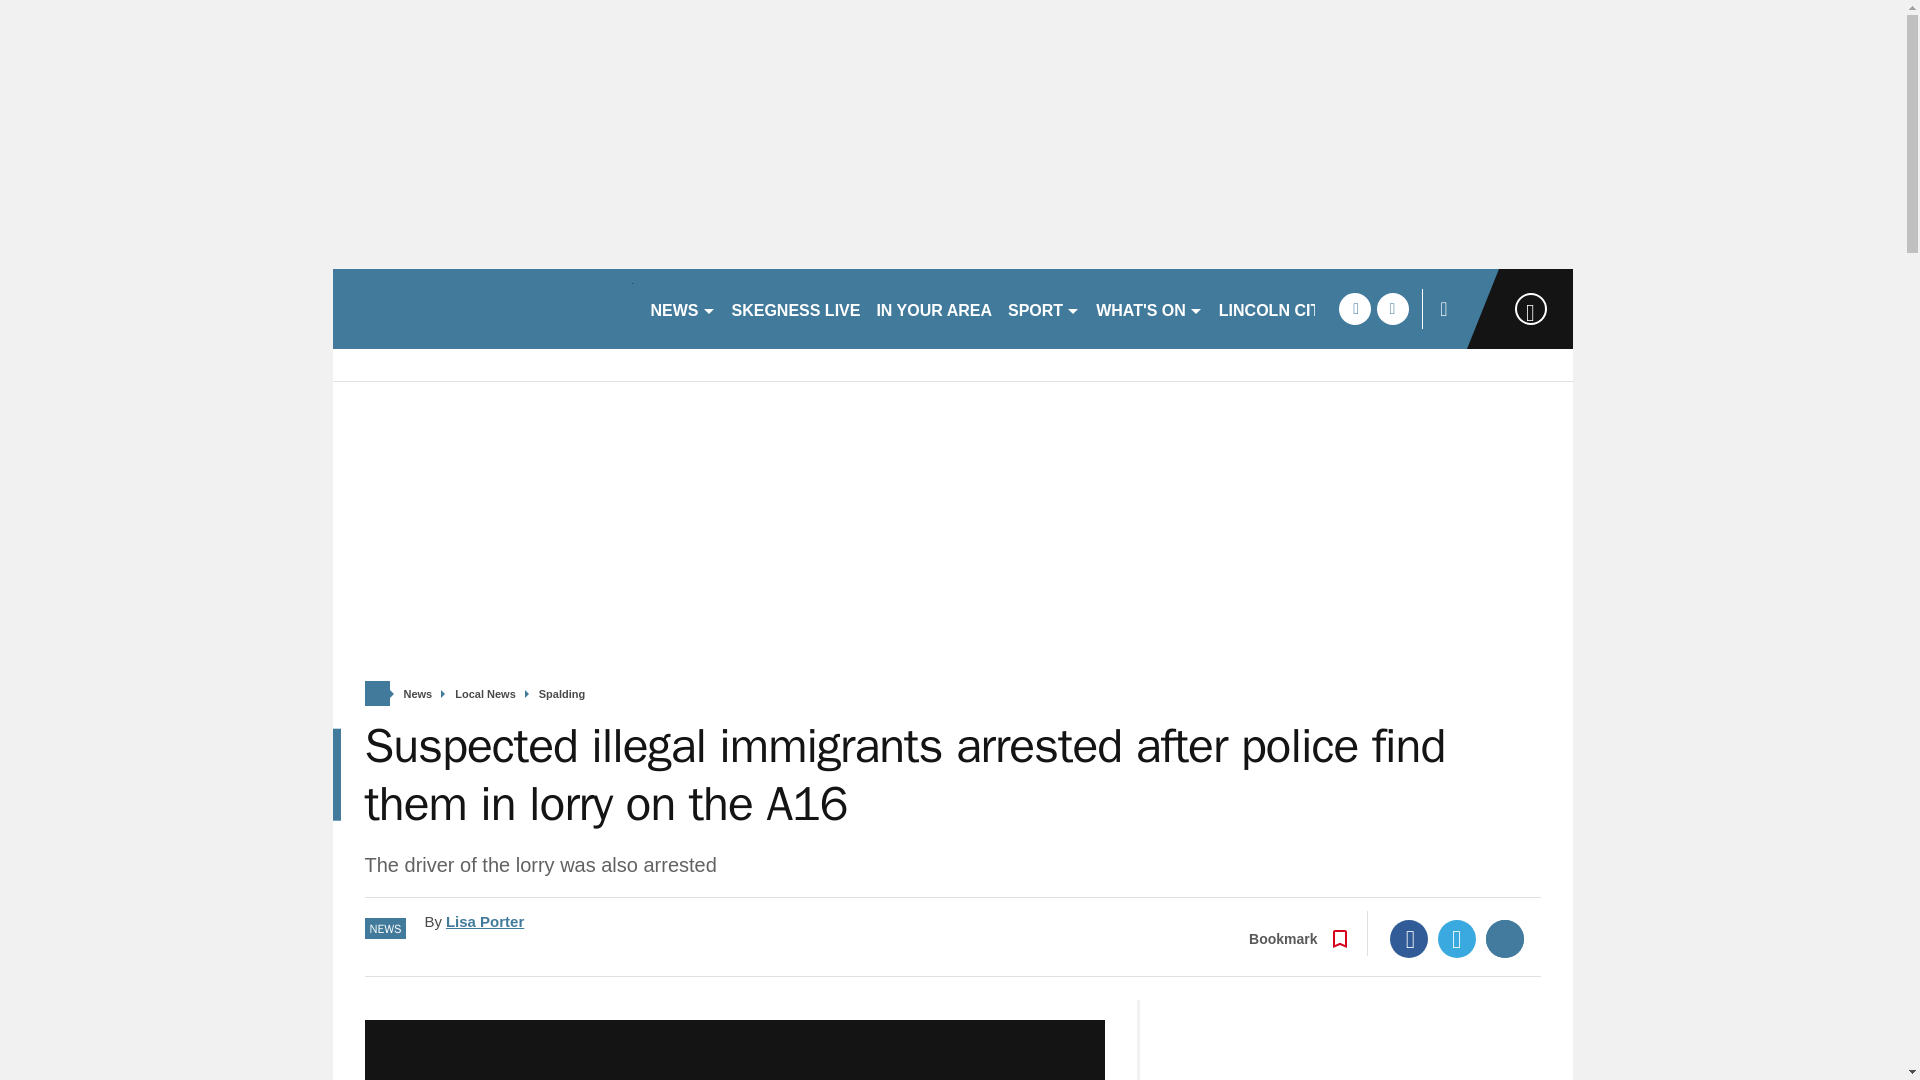 The height and width of the screenshot is (1080, 1920). I want to click on SKEGNESS LIVE, so click(796, 308).